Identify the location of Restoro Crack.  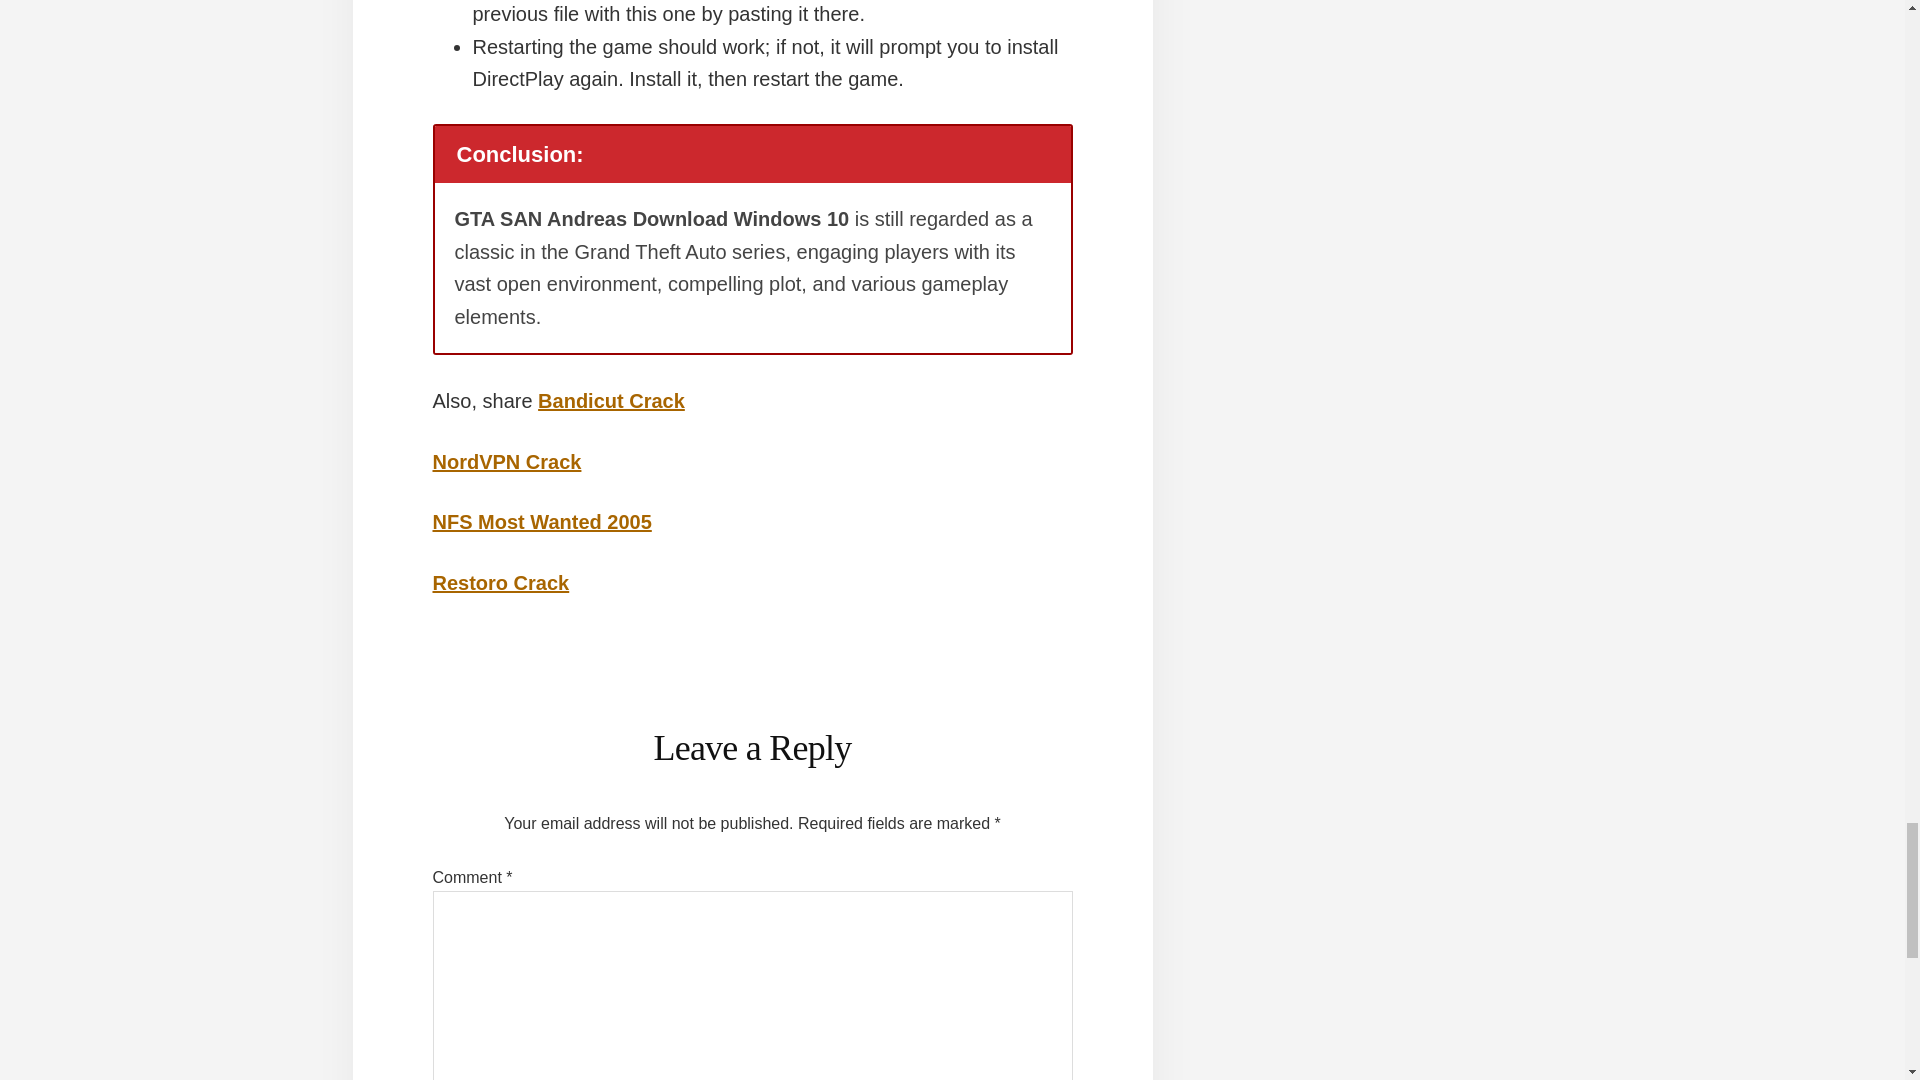
(500, 583).